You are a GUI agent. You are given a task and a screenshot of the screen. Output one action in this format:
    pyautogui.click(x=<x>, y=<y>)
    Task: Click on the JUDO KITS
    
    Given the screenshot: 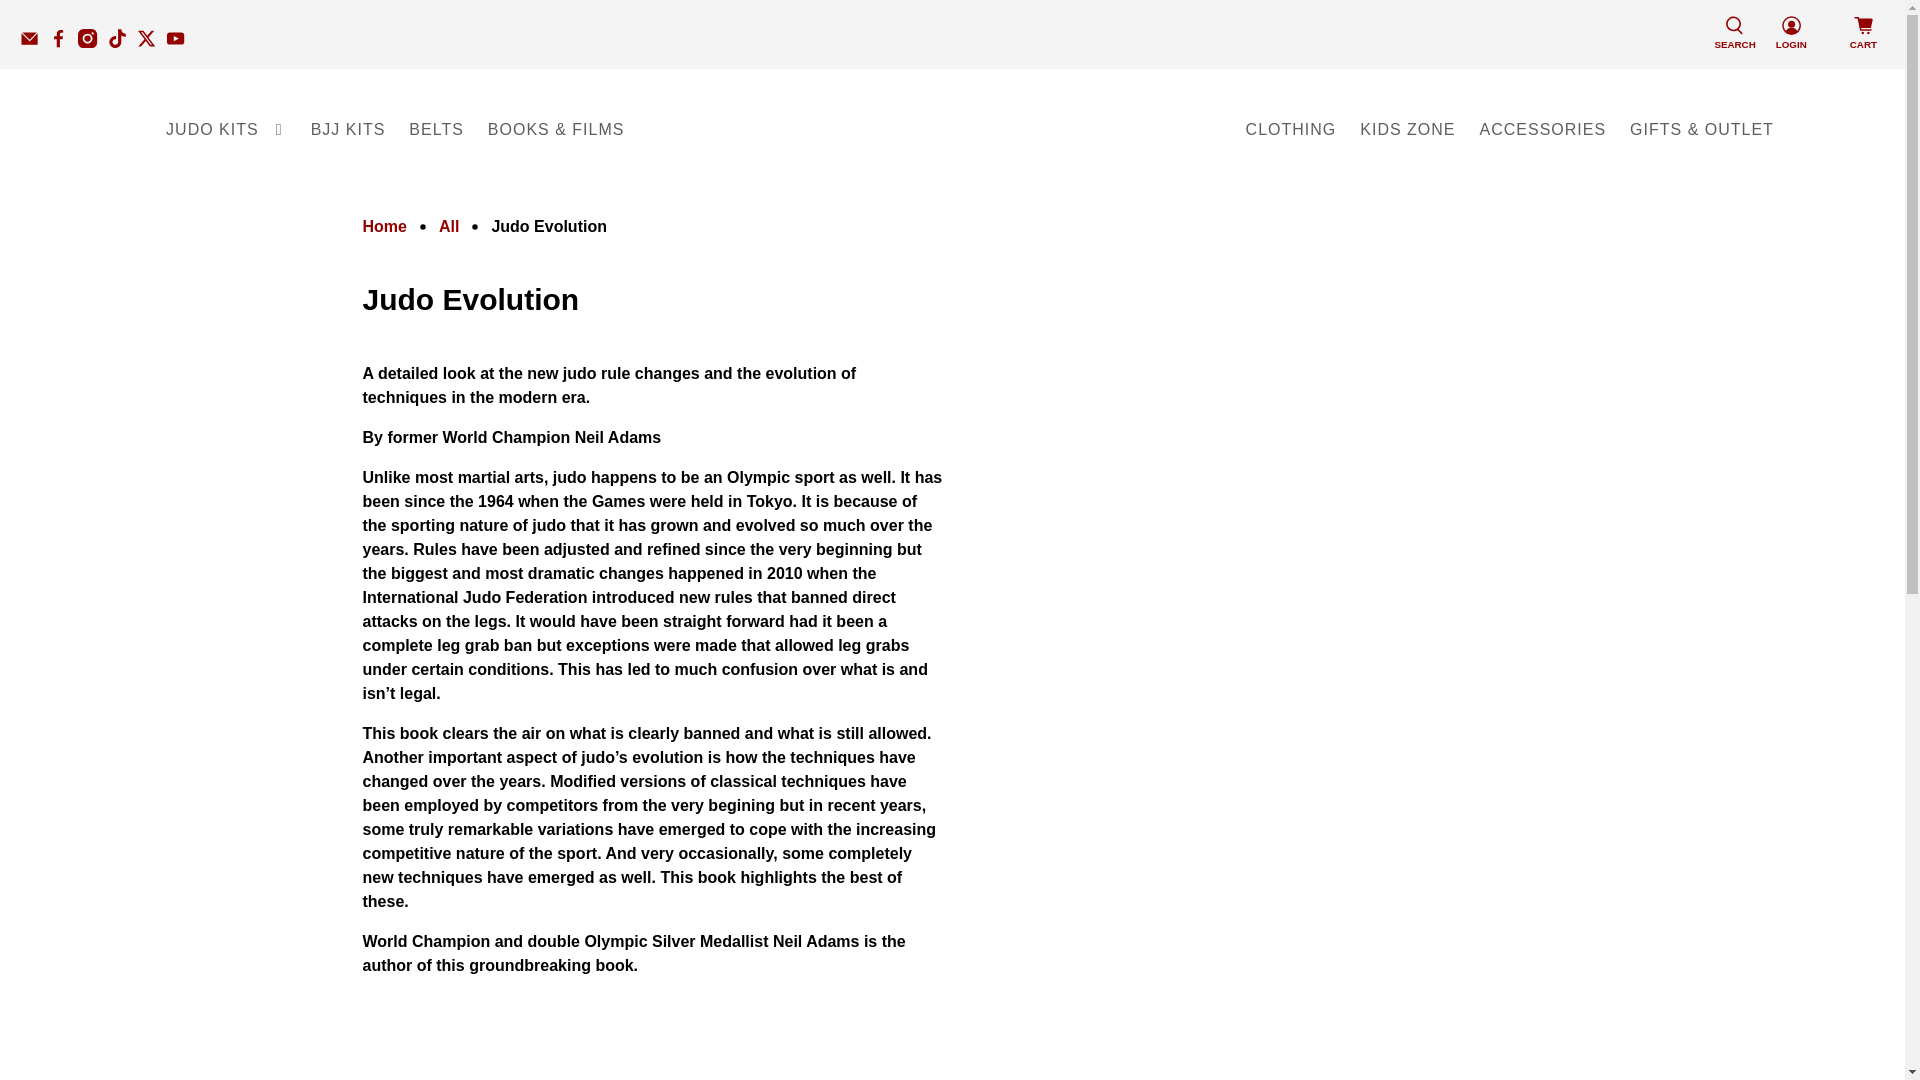 What is the action you would take?
    pyautogui.click(x=226, y=129)
    